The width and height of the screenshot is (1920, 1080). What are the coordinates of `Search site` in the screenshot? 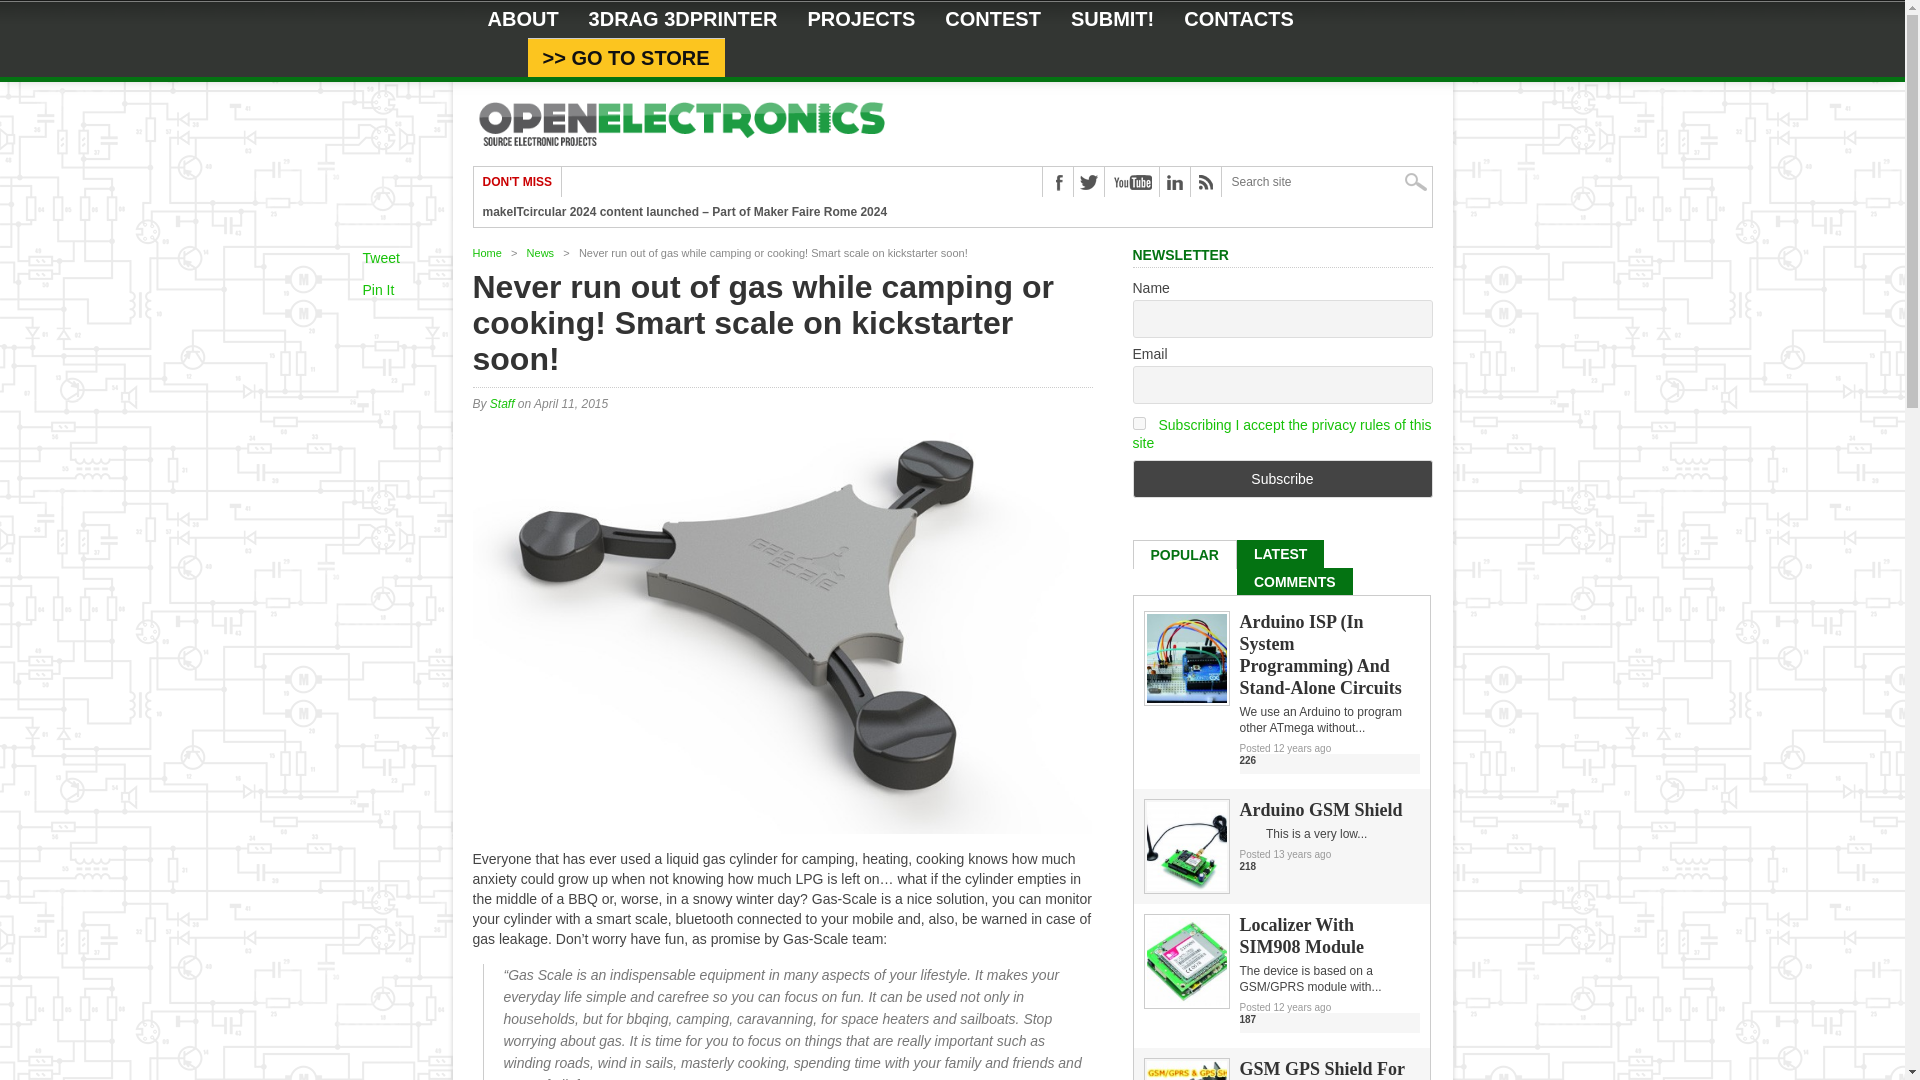 It's located at (1326, 182).